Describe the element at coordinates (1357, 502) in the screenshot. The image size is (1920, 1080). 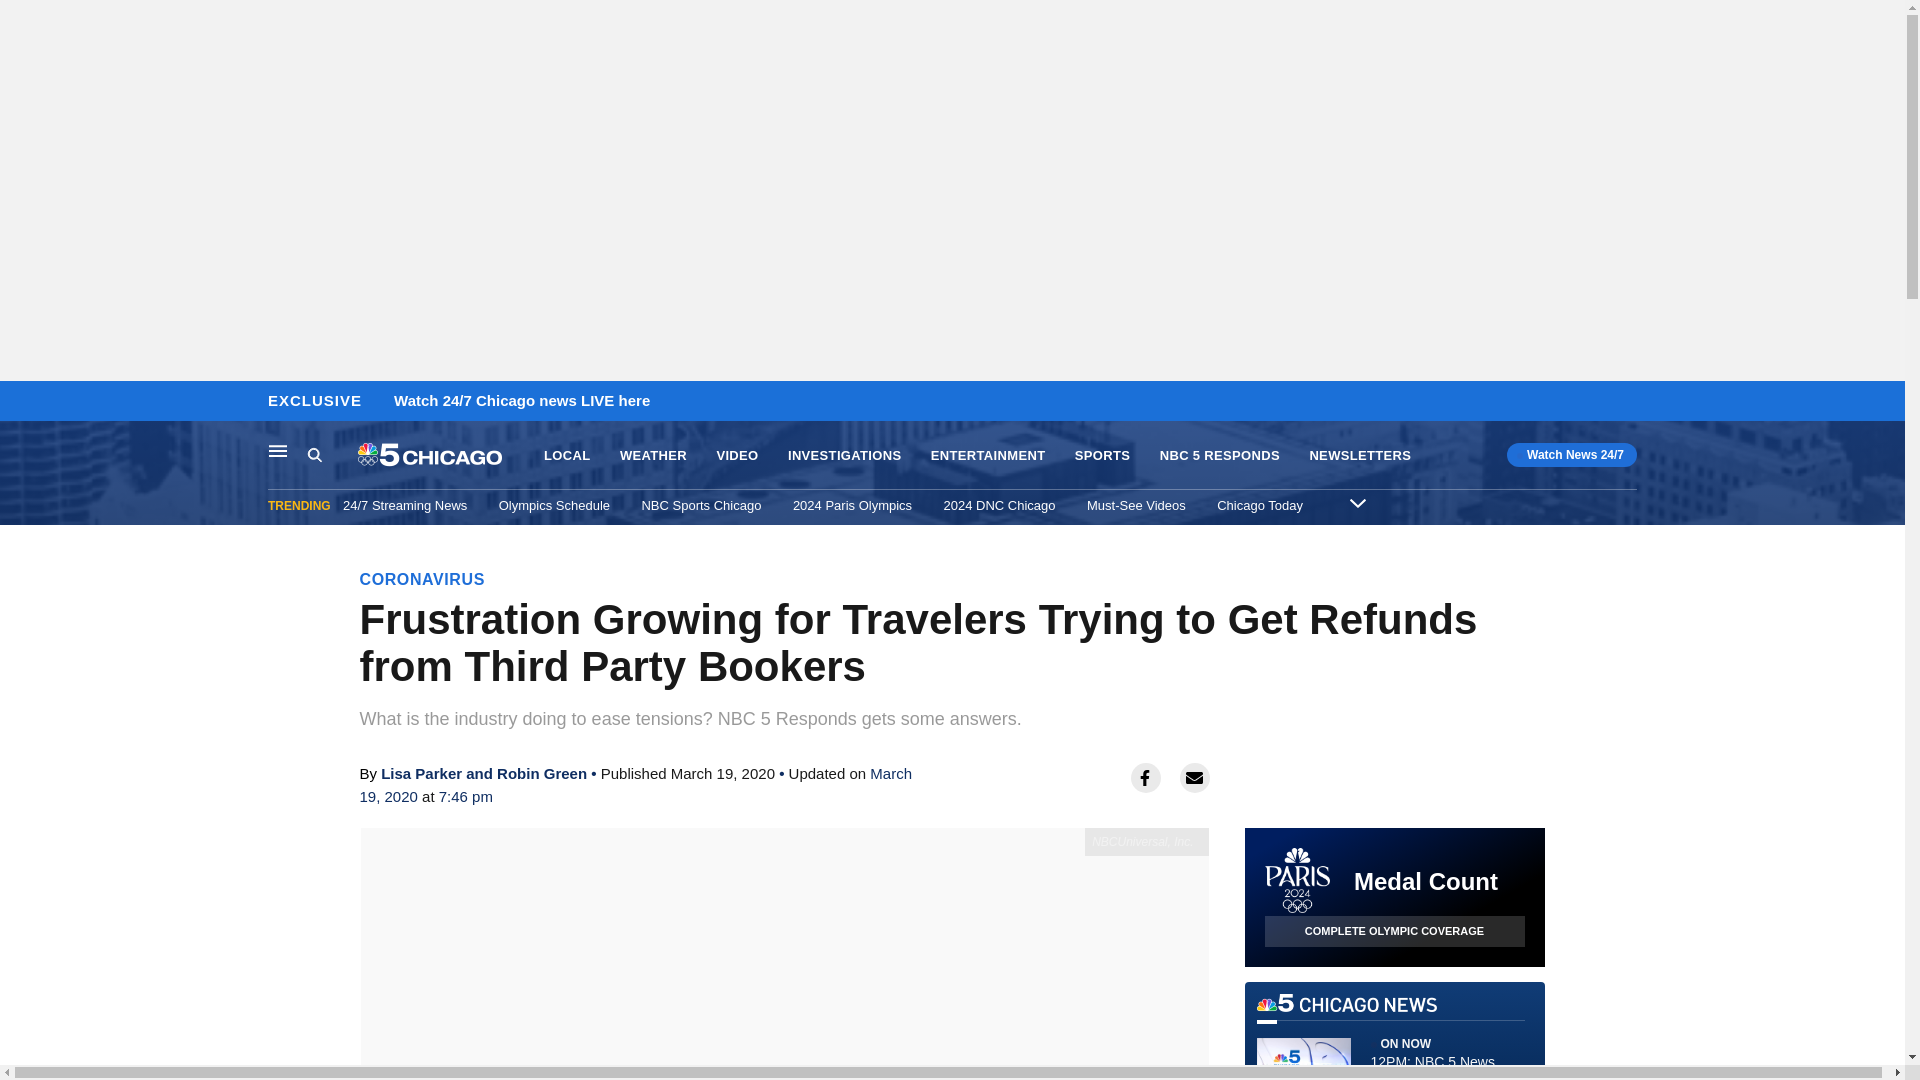
I see `Expand` at that location.